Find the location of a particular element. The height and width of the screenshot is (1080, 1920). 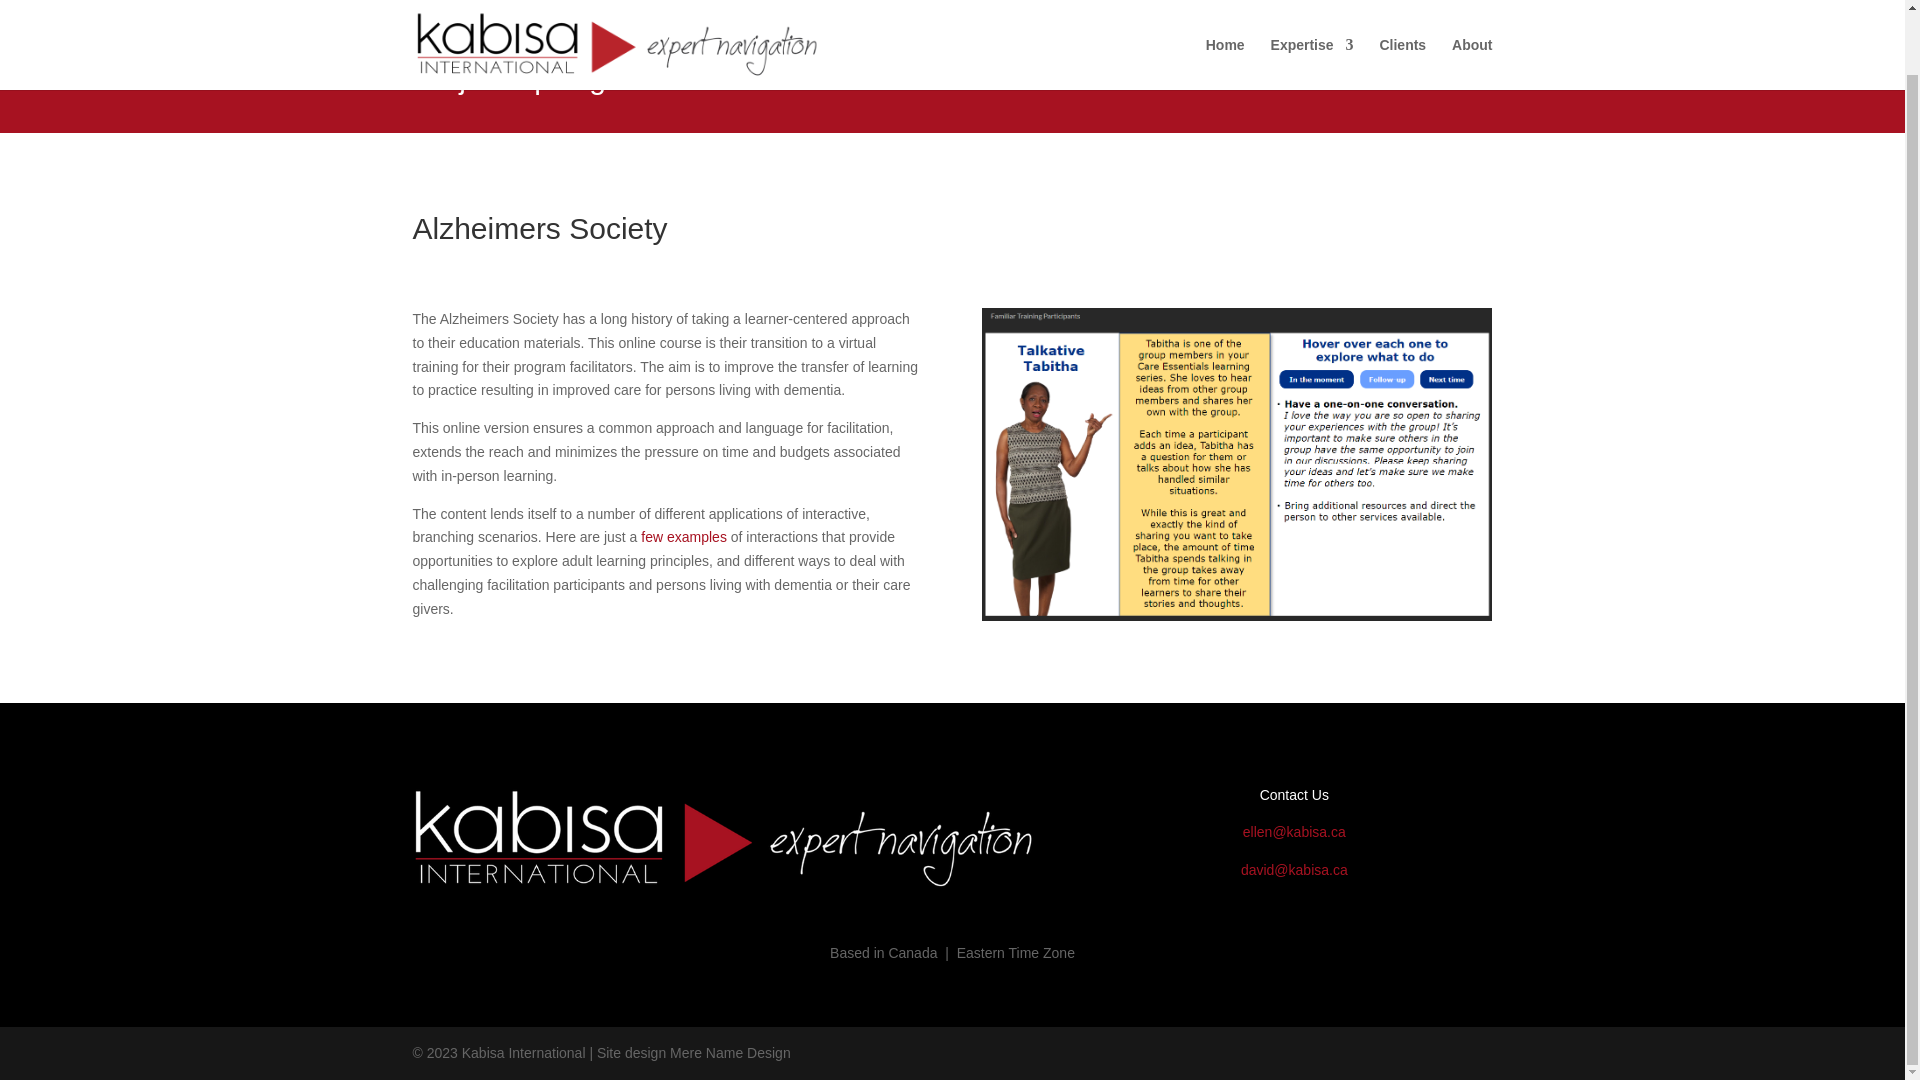

Expertise is located at coordinates (1312, 12).